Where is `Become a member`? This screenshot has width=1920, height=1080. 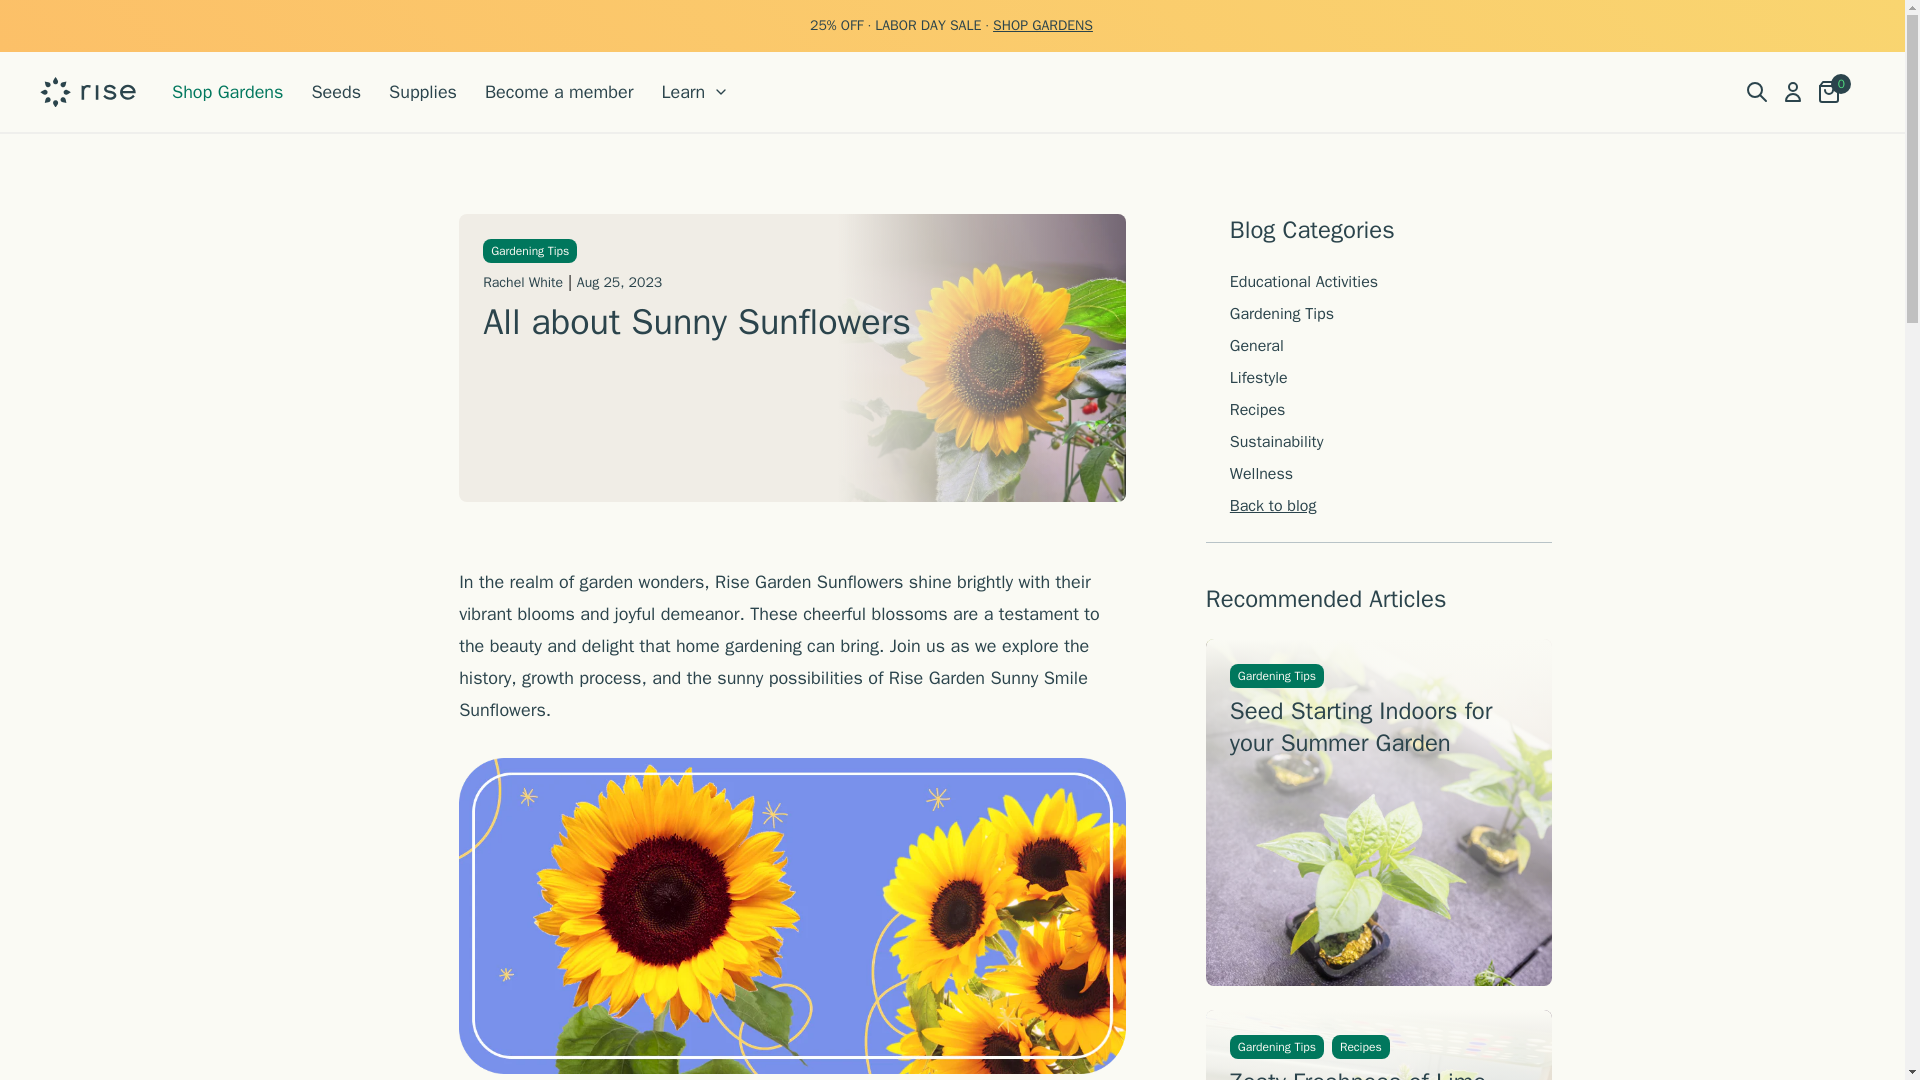
Become a member is located at coordinates (558, 91).